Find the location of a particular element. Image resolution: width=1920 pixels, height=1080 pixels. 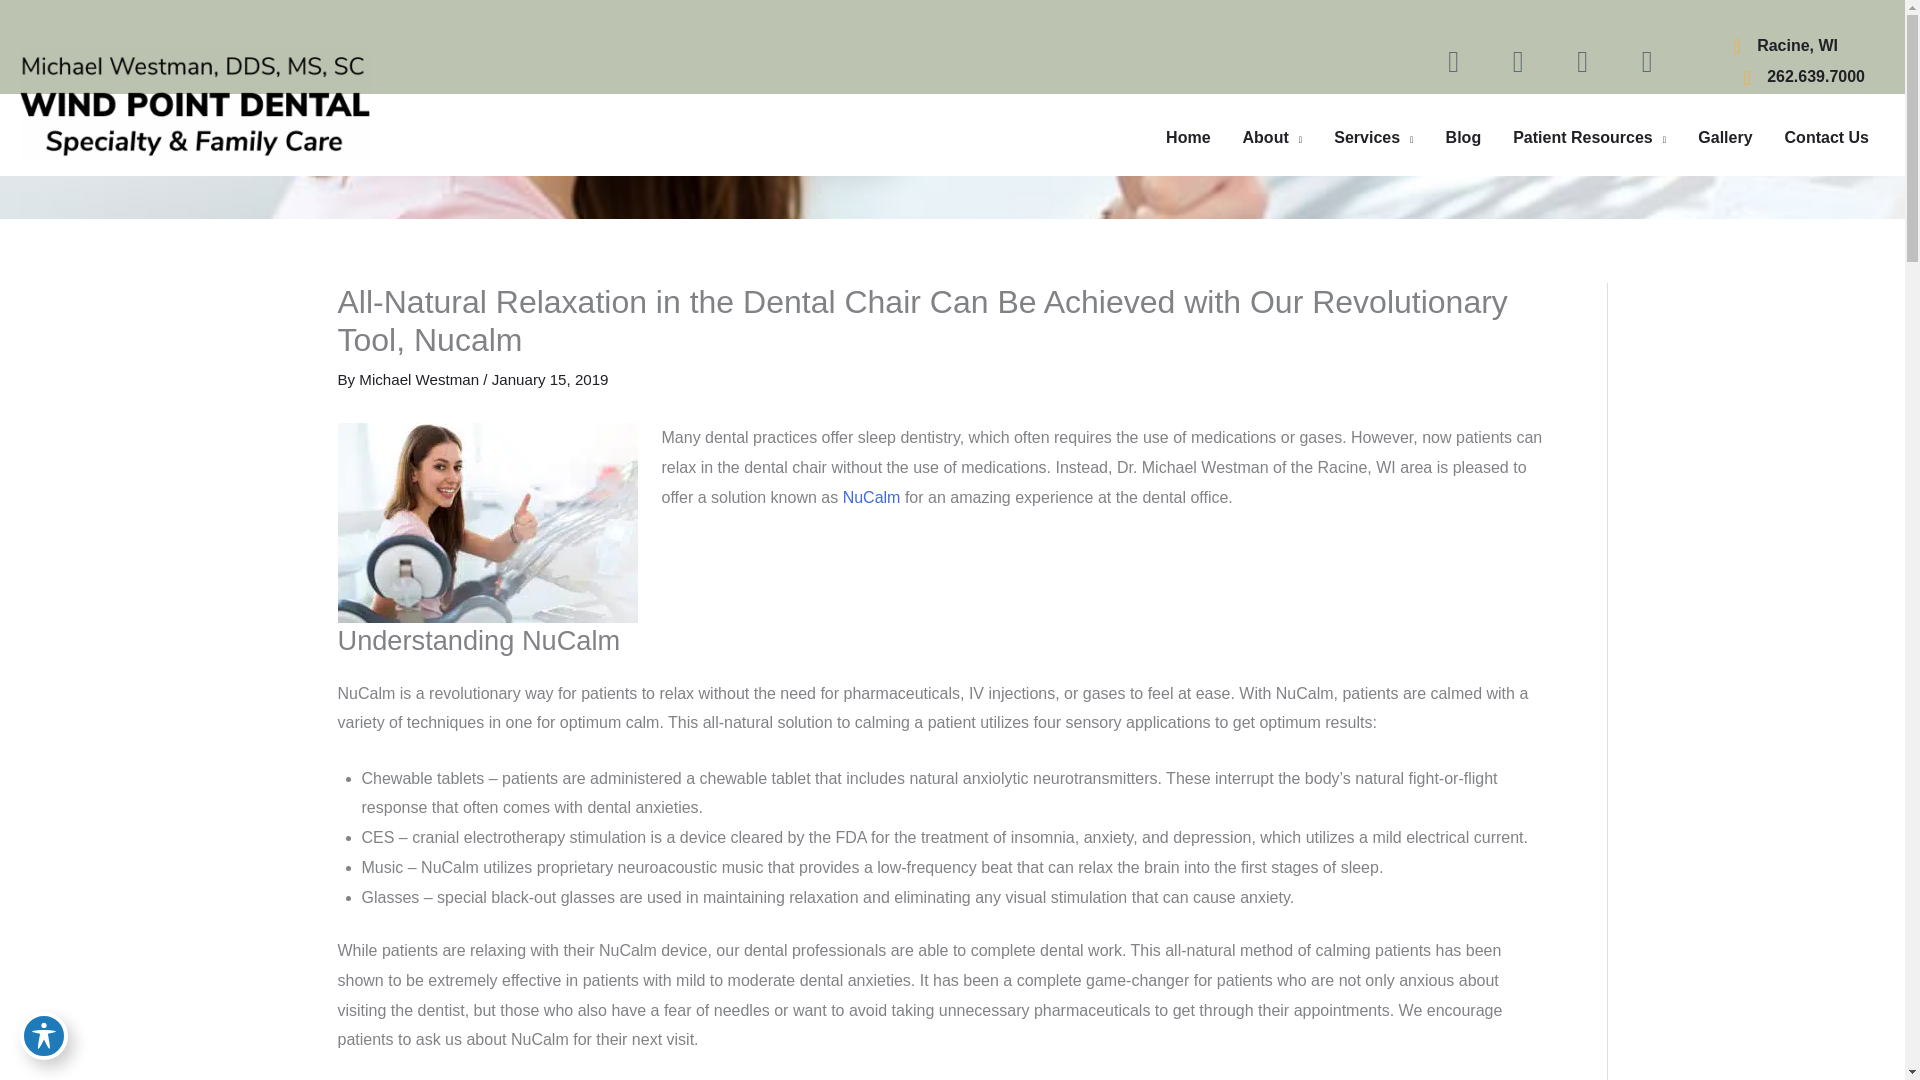

View all posts by Michael Westman is located at coordinates (421, 379).